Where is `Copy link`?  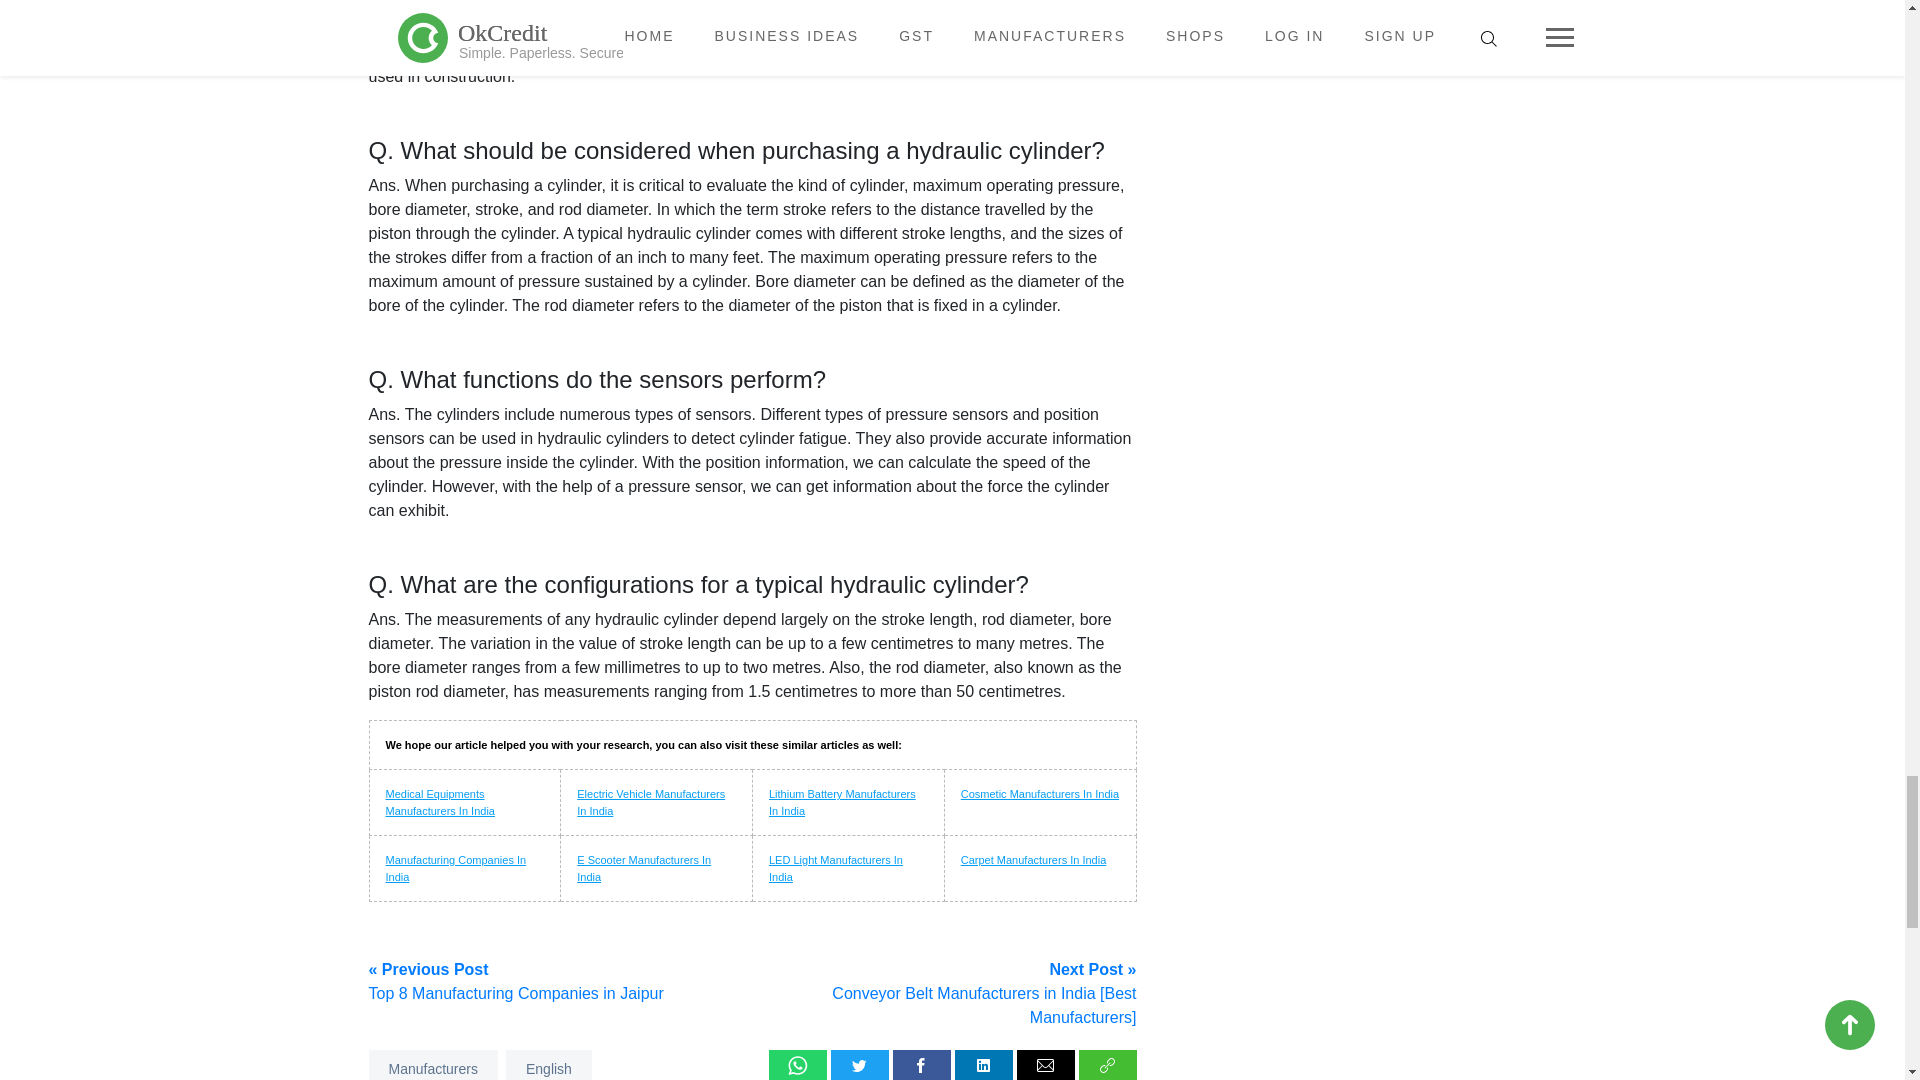
Copy link is located at coordinates (1108, 1064).